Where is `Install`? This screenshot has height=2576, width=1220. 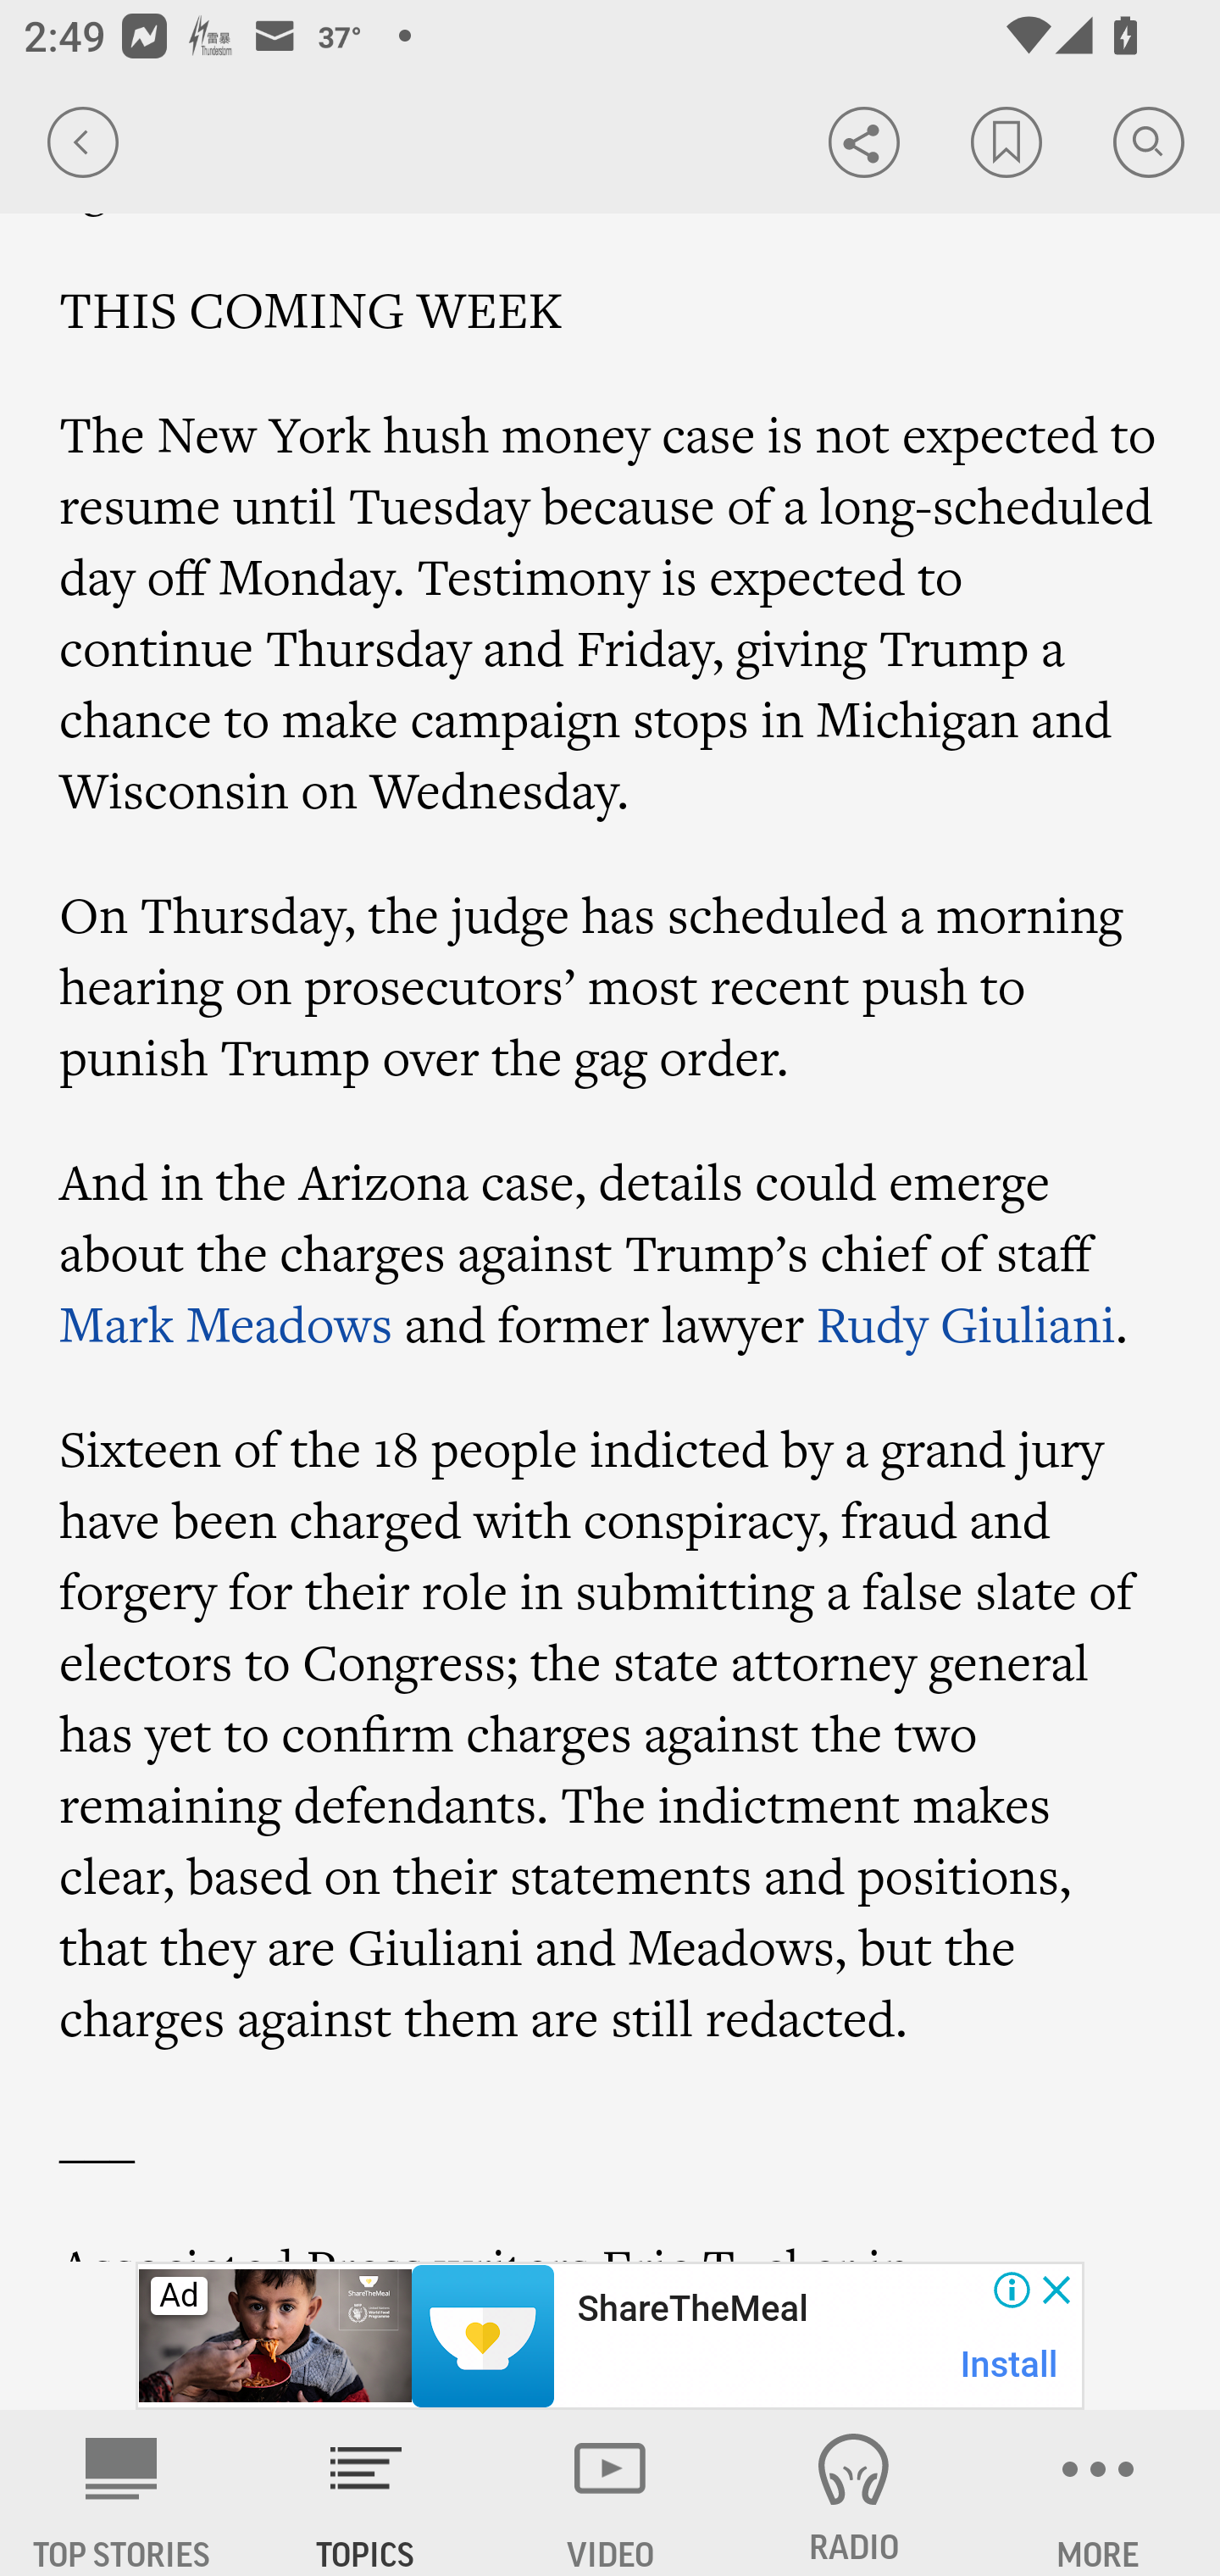 Install is located at coordinates (1010, 2364).